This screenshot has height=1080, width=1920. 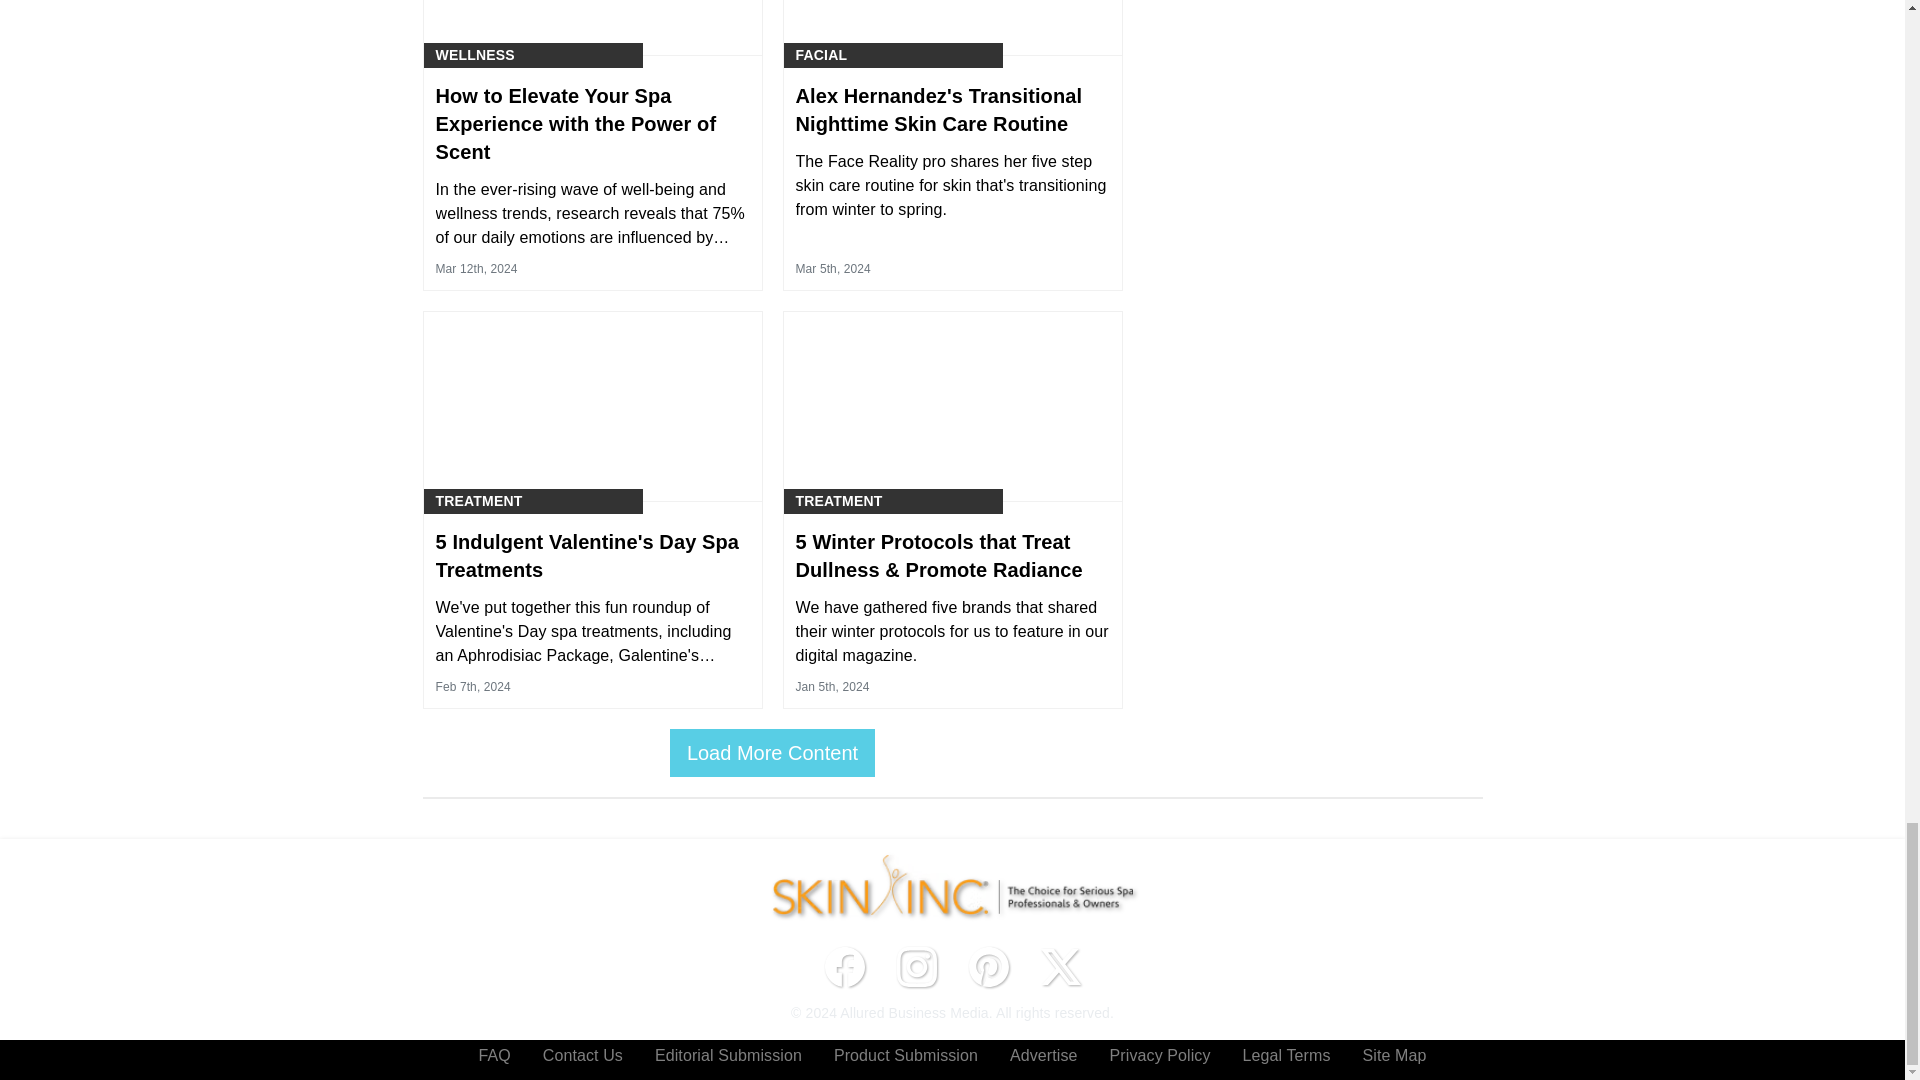 I want to click on Twitter X icon, so click(x=1060, y=967).